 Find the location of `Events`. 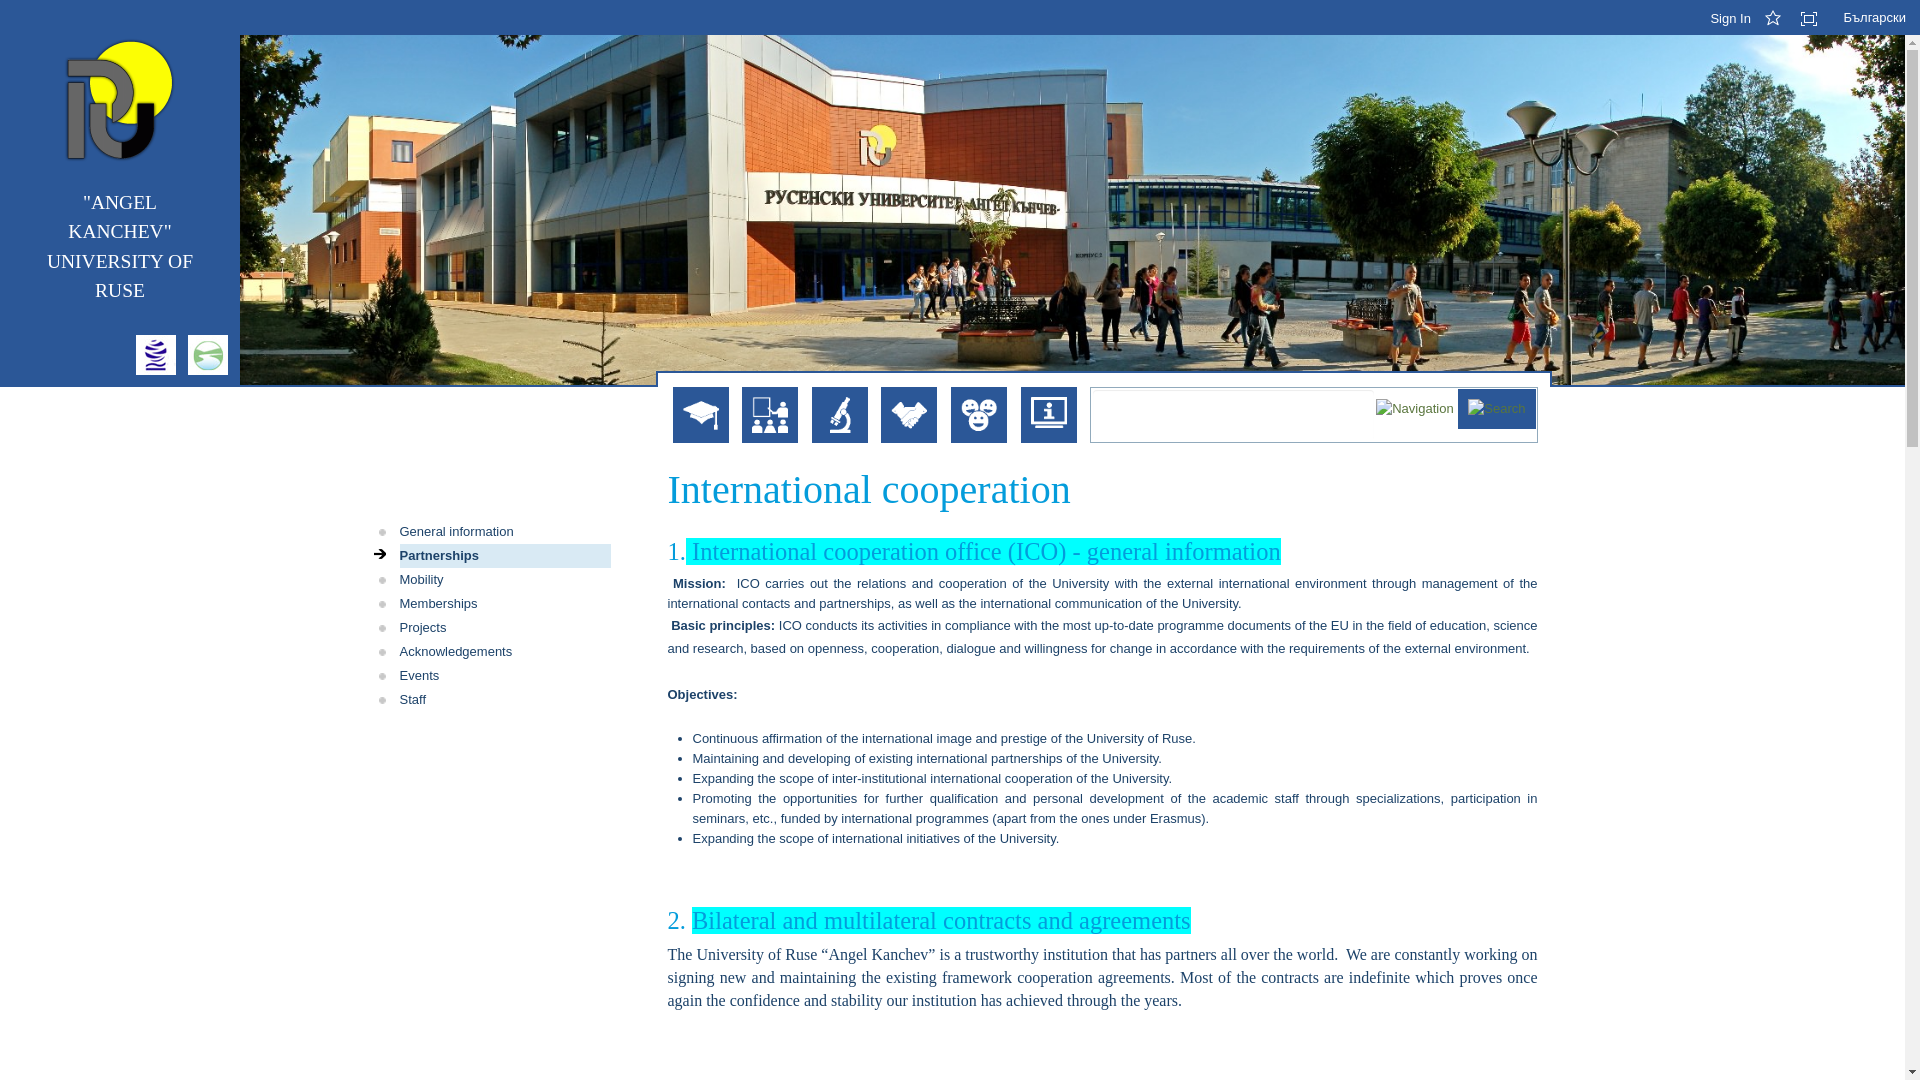

Events is located at coordinates (504, 676).